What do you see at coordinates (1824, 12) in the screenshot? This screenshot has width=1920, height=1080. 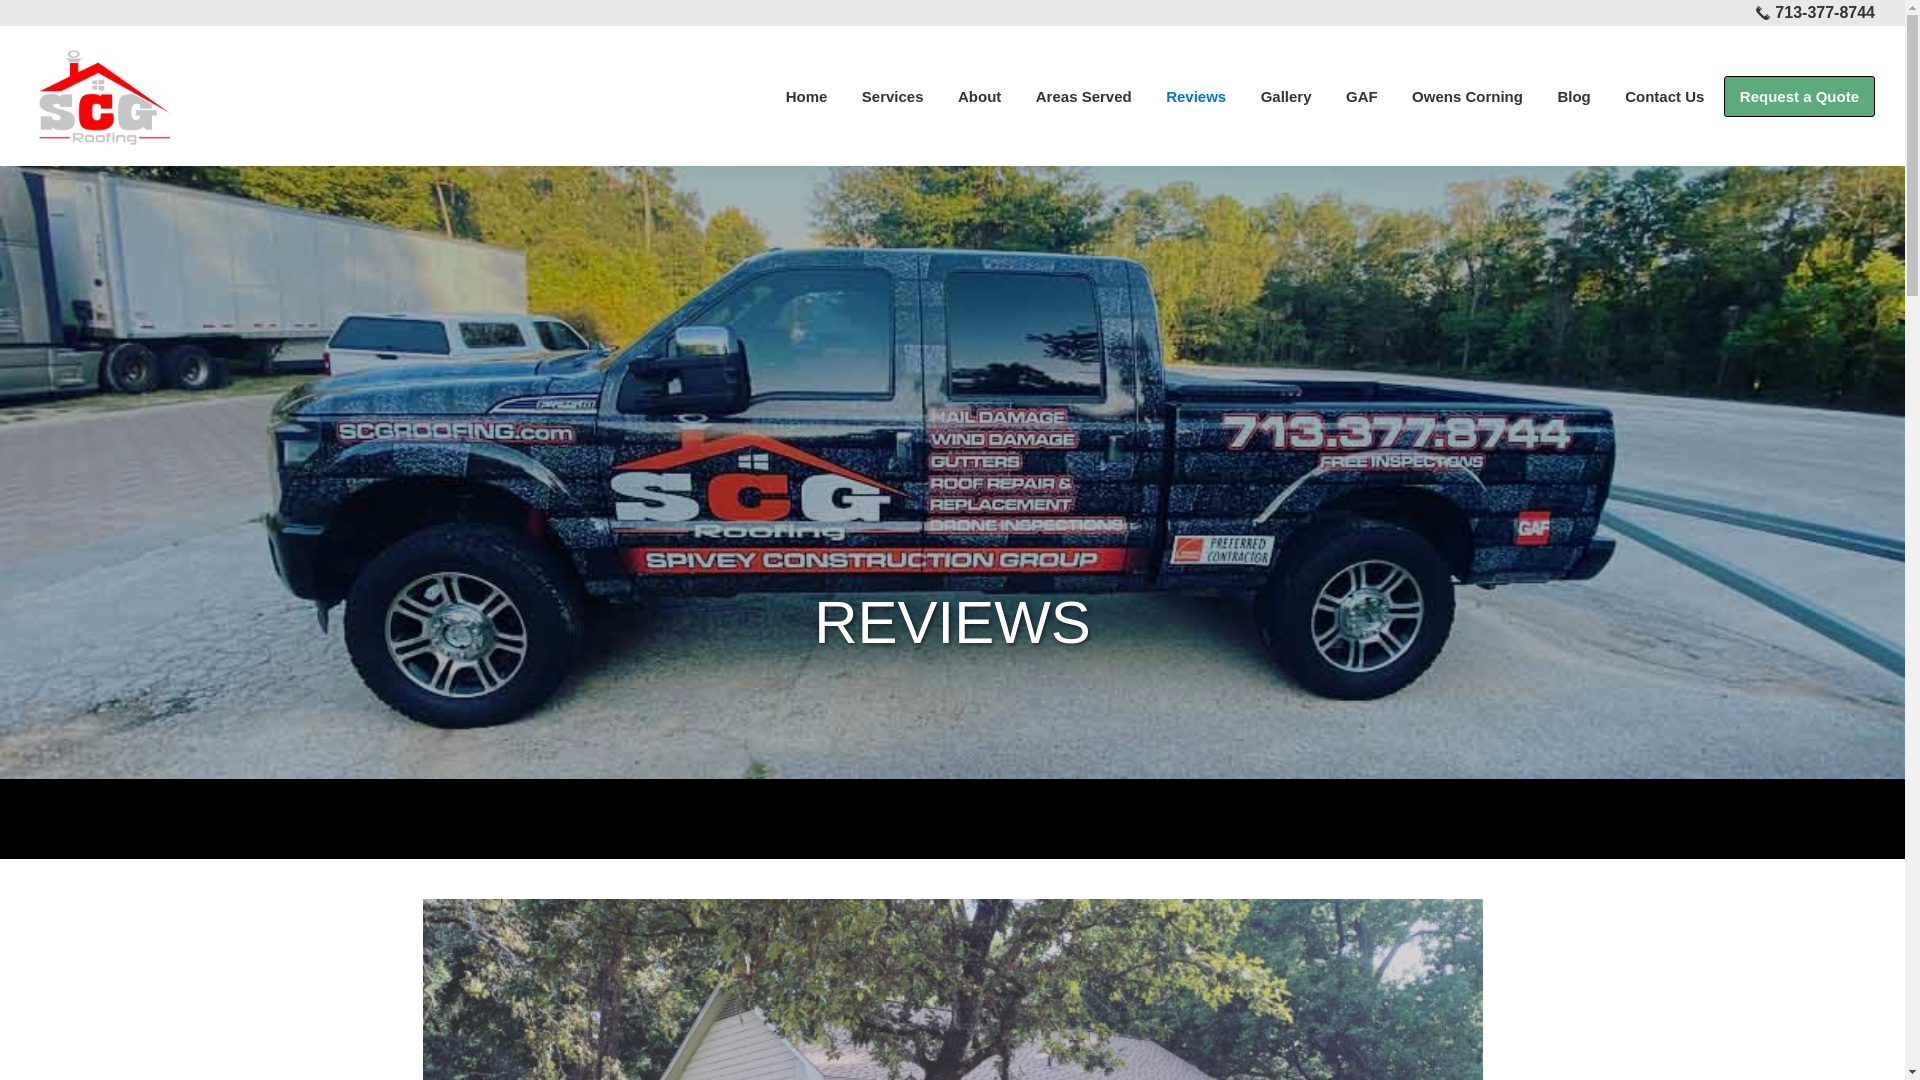 I see `713-377-8744` at bounding box center [1824, 12].